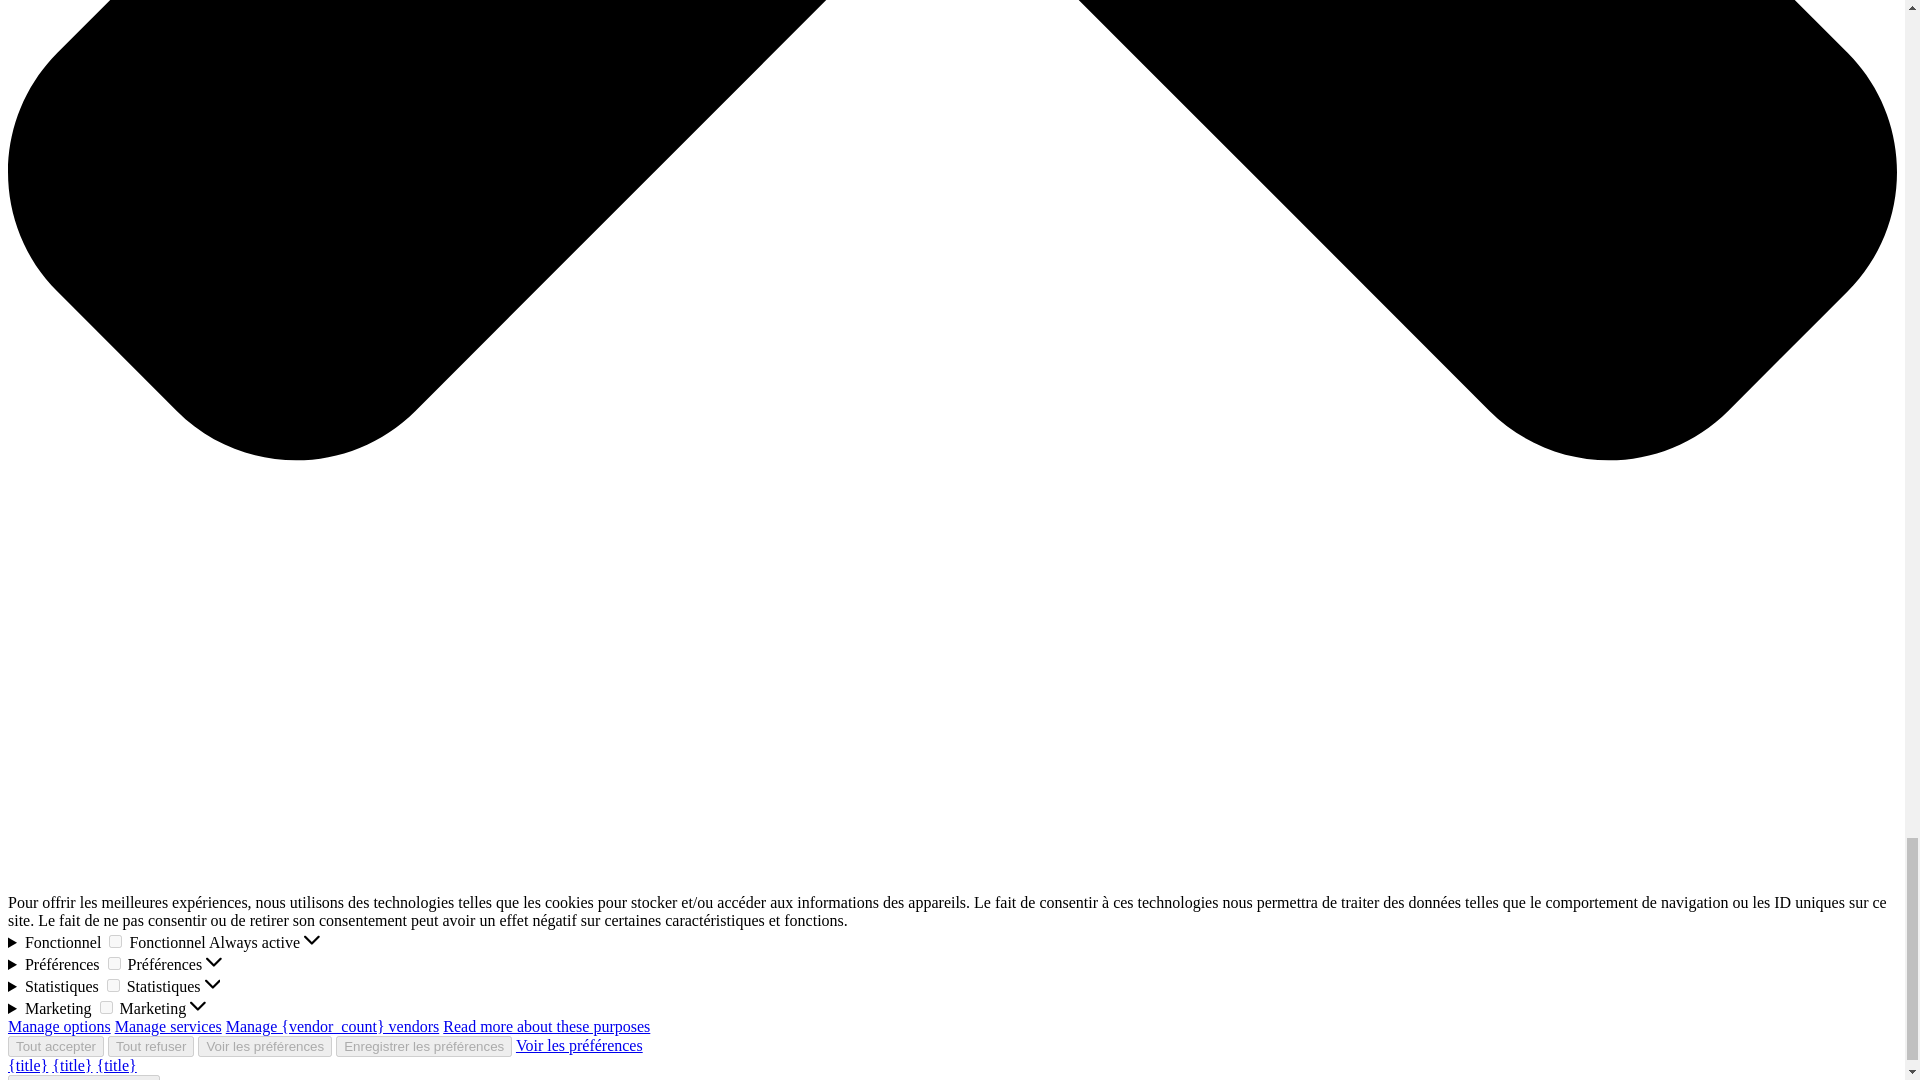  What do you see at coordinates (114, 962) in the screenshot?
I see `1` at bounding box center [114, 962].